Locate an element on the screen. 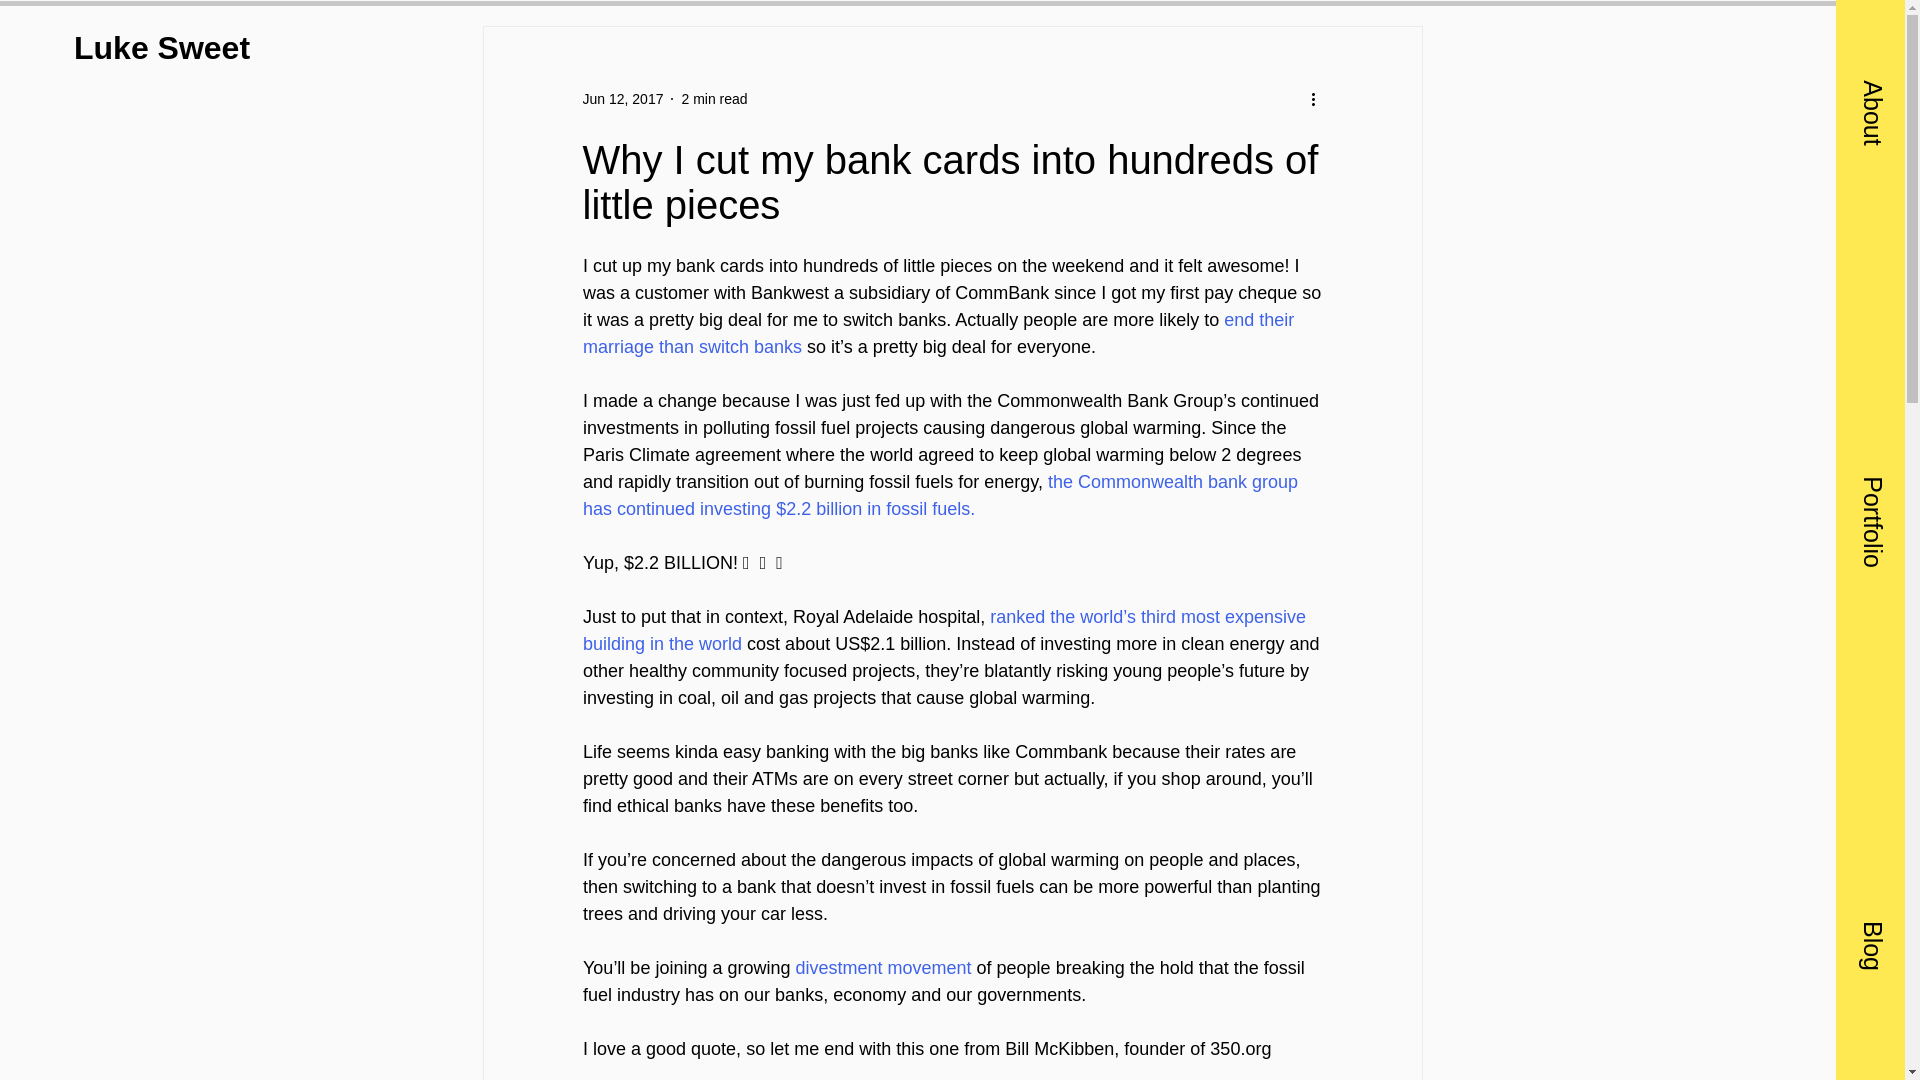 Image resolution: width=1920 pixels, height=1080 pixels. Luke Sweet is located at coordinates (162, 48).